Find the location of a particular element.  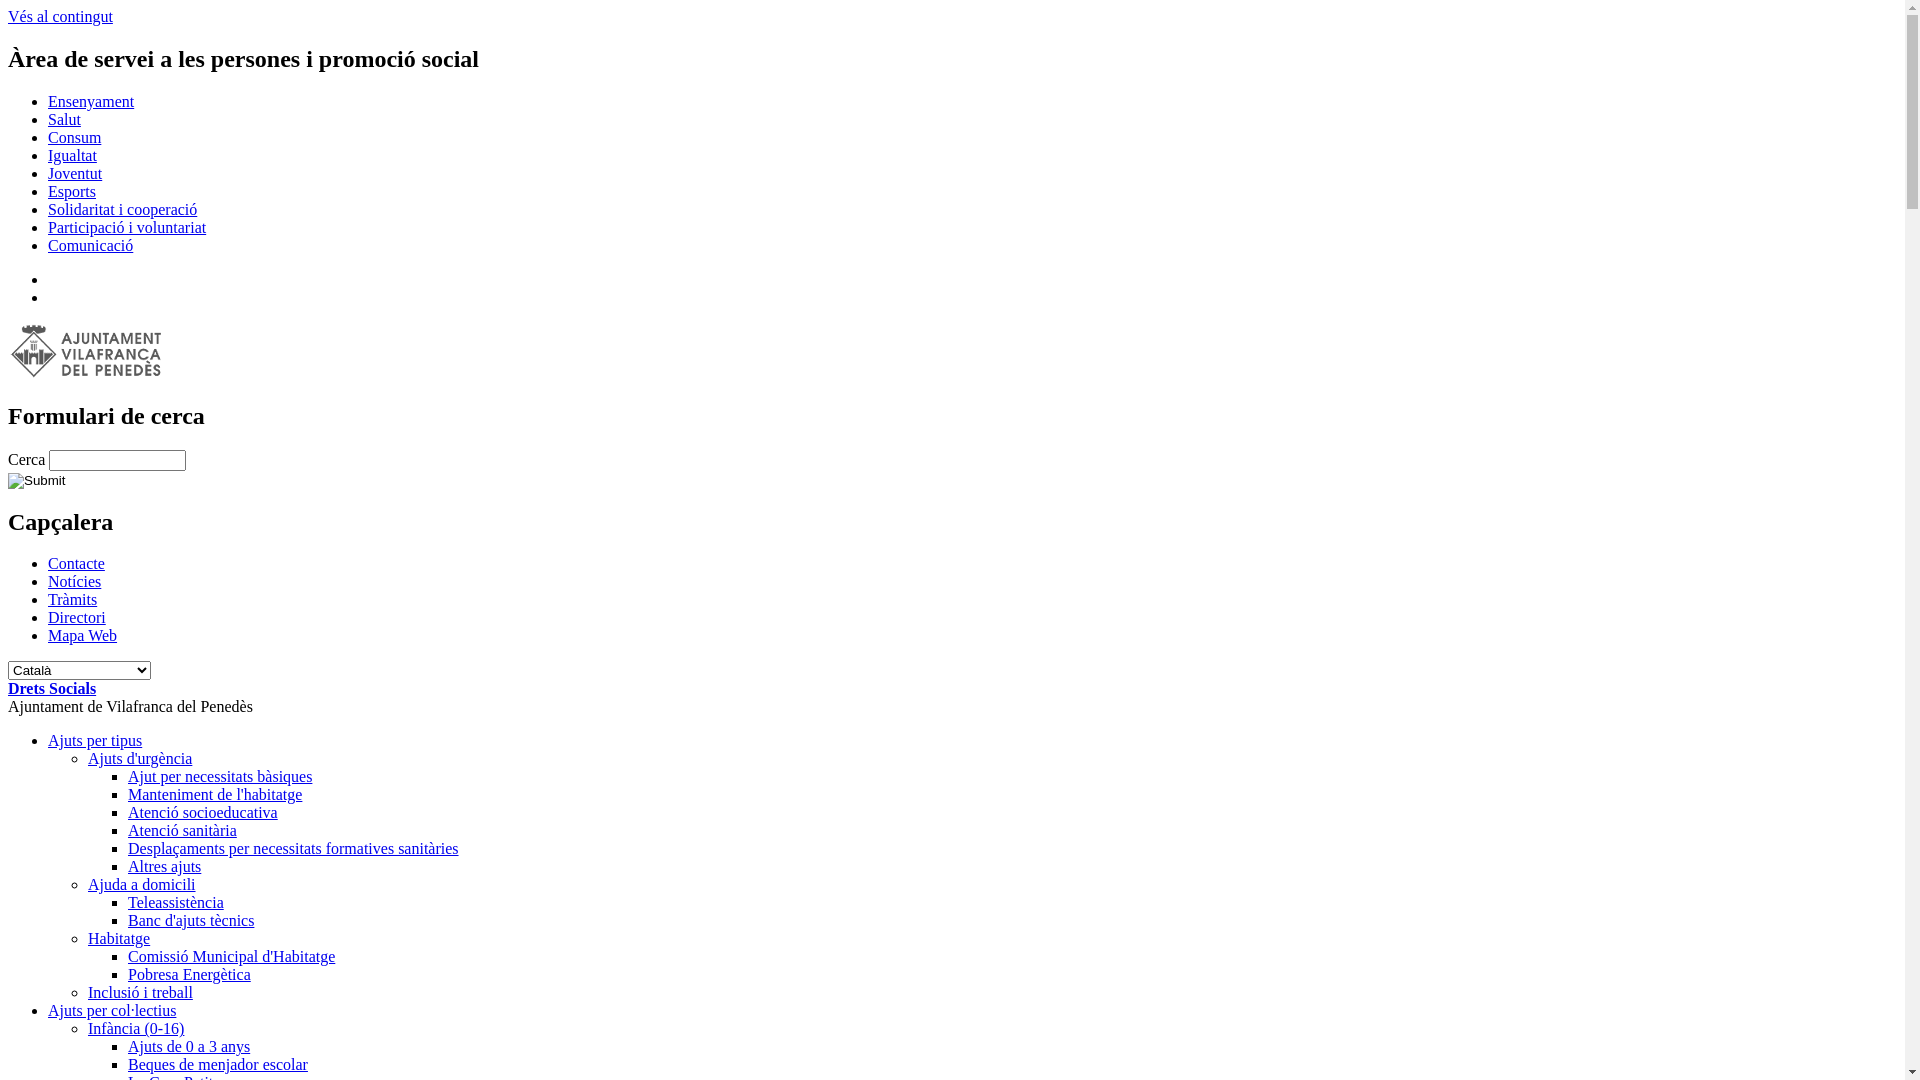

Esports is located at coordinates (72, 192).